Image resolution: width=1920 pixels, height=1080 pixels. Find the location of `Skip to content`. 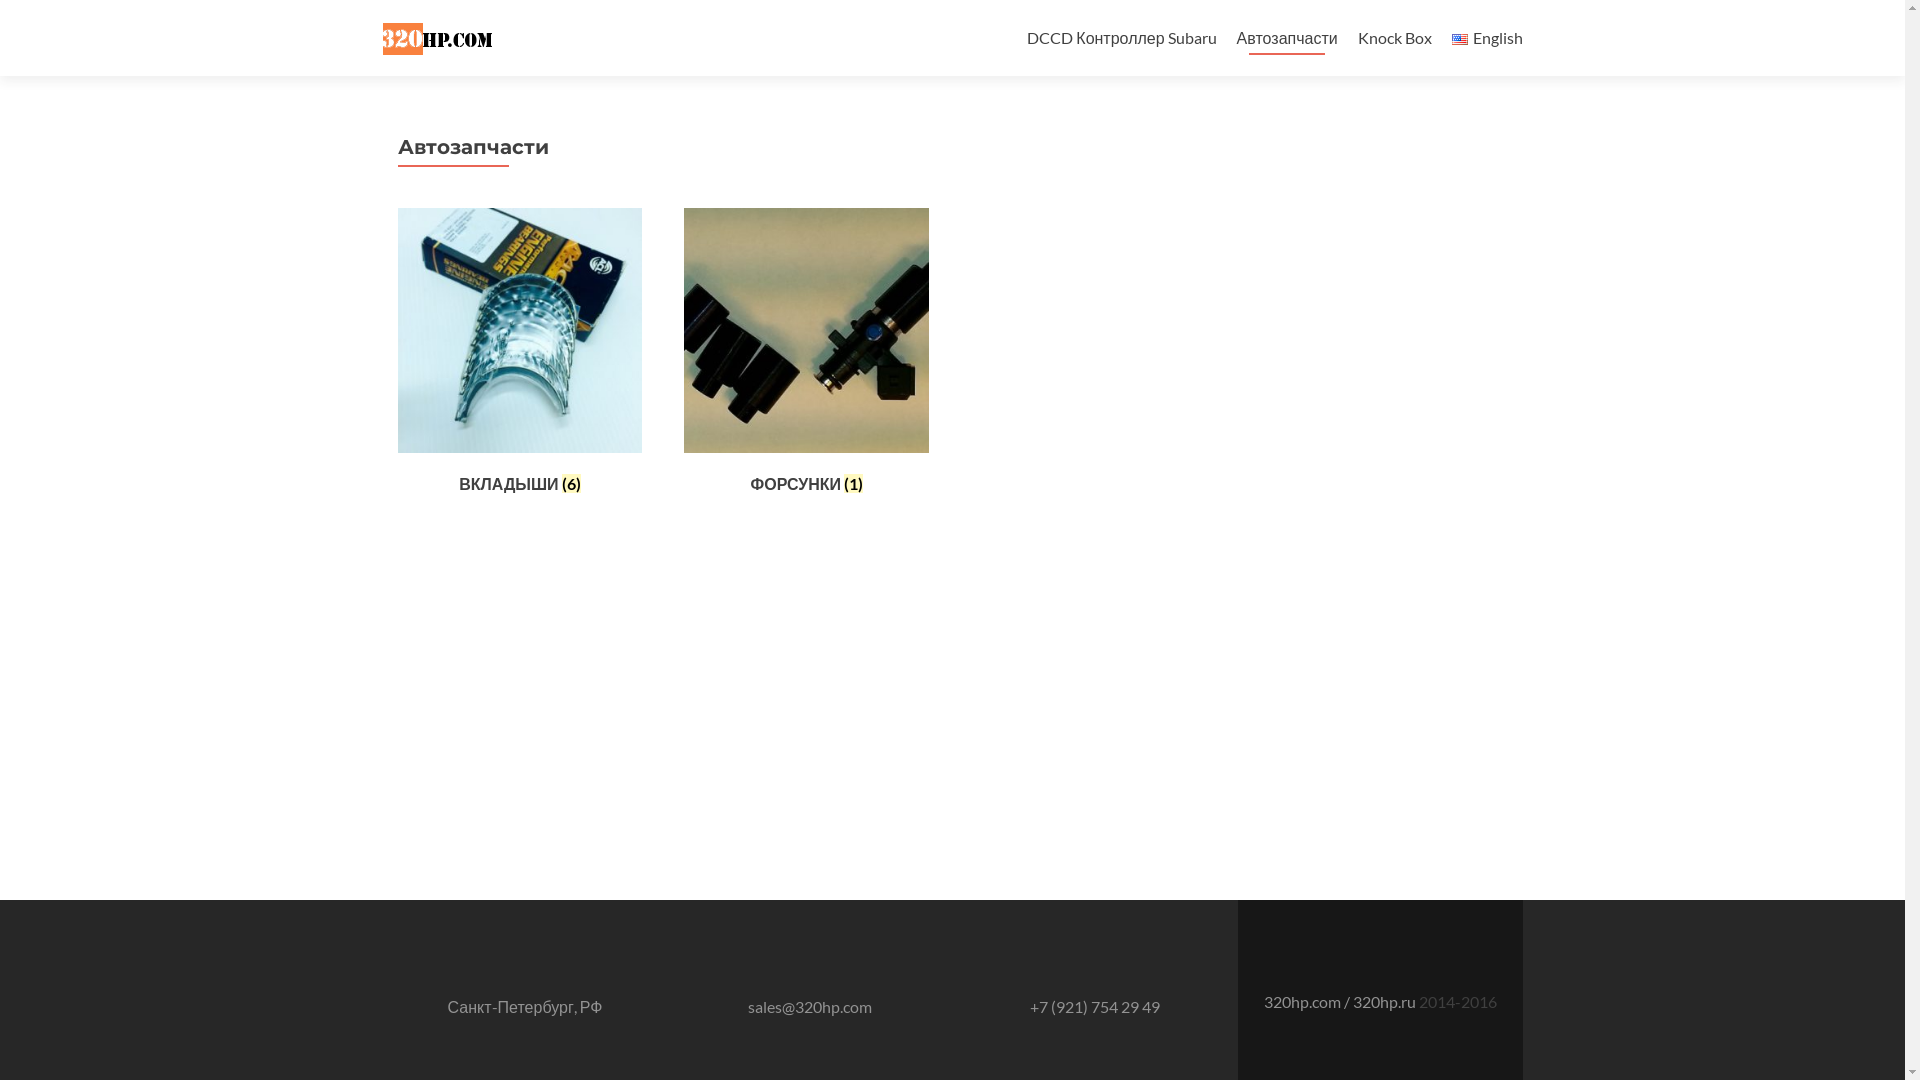

Skip to content is located at coordinates (1079, 12).